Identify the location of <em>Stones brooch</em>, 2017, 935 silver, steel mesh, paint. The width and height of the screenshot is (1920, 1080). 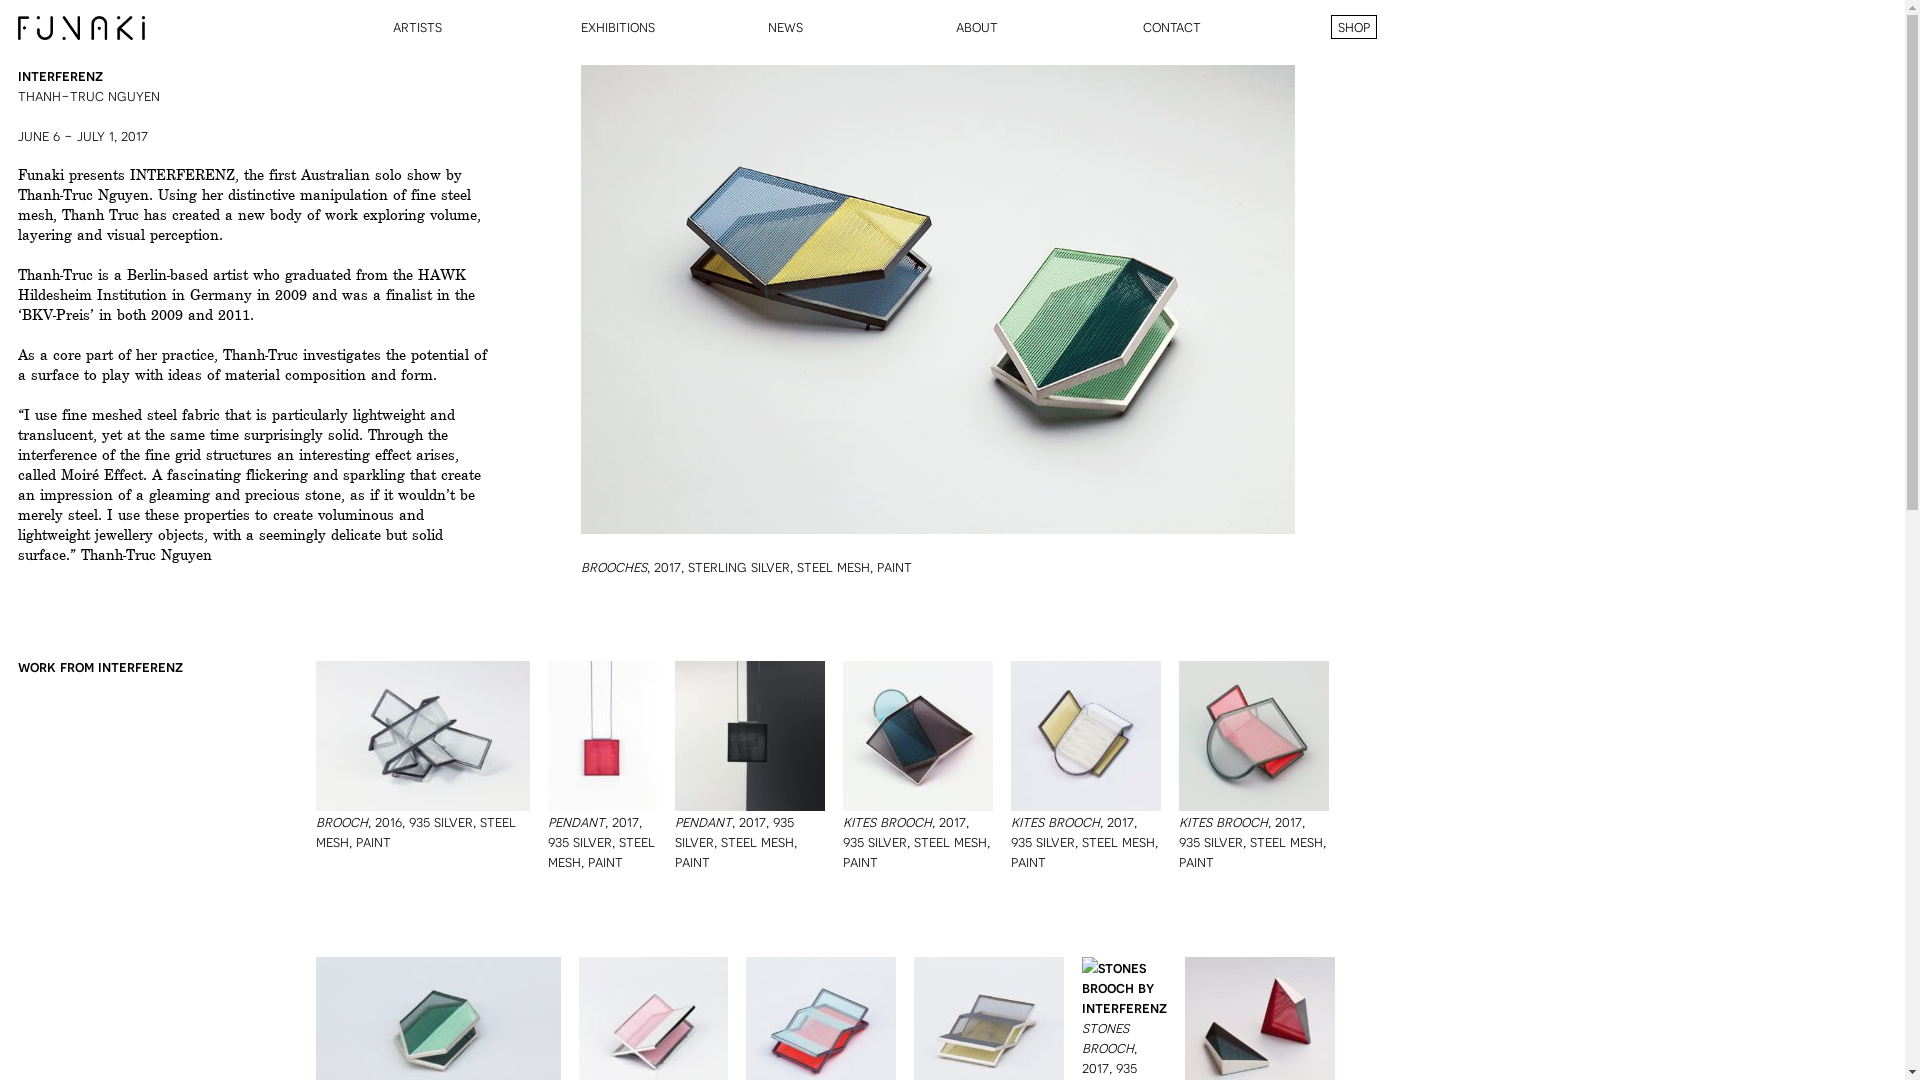
(1124, 987).